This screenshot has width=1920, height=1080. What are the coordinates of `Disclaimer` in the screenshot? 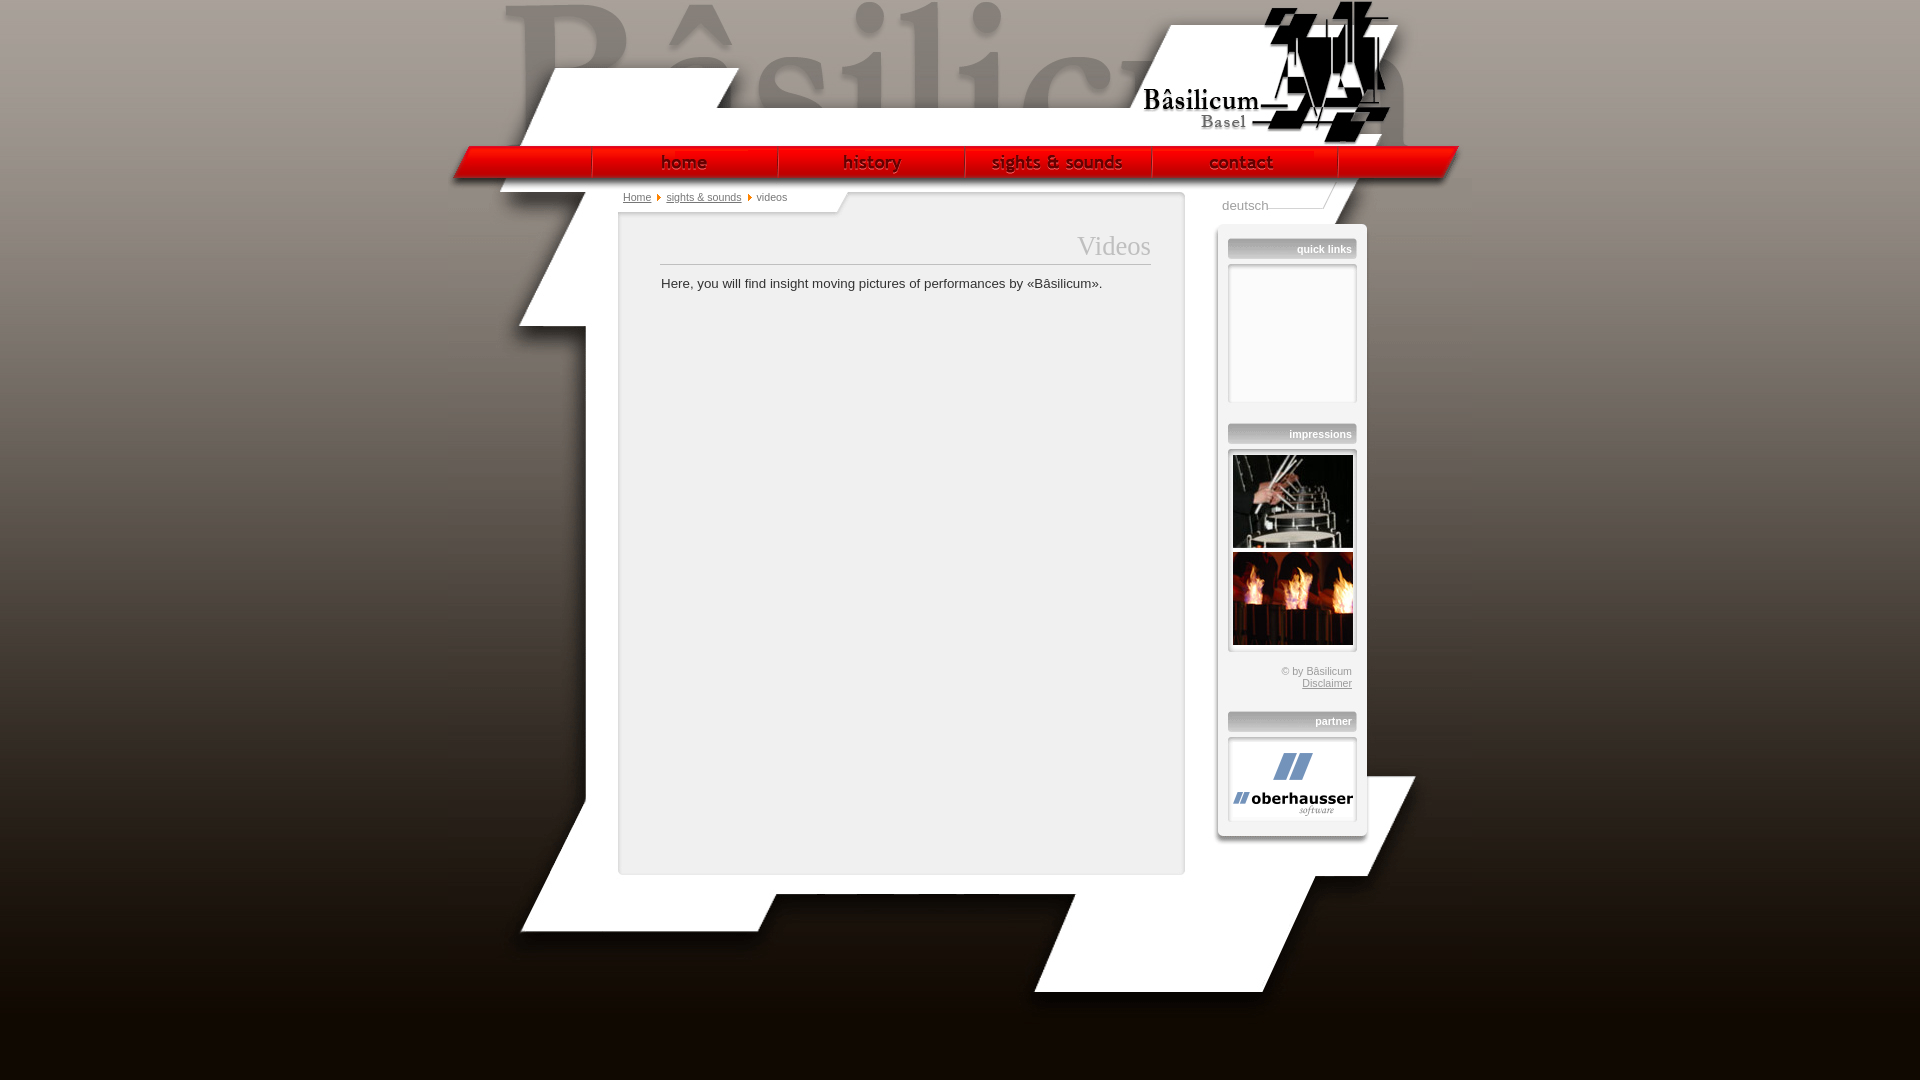 It's located at (1327, 683).